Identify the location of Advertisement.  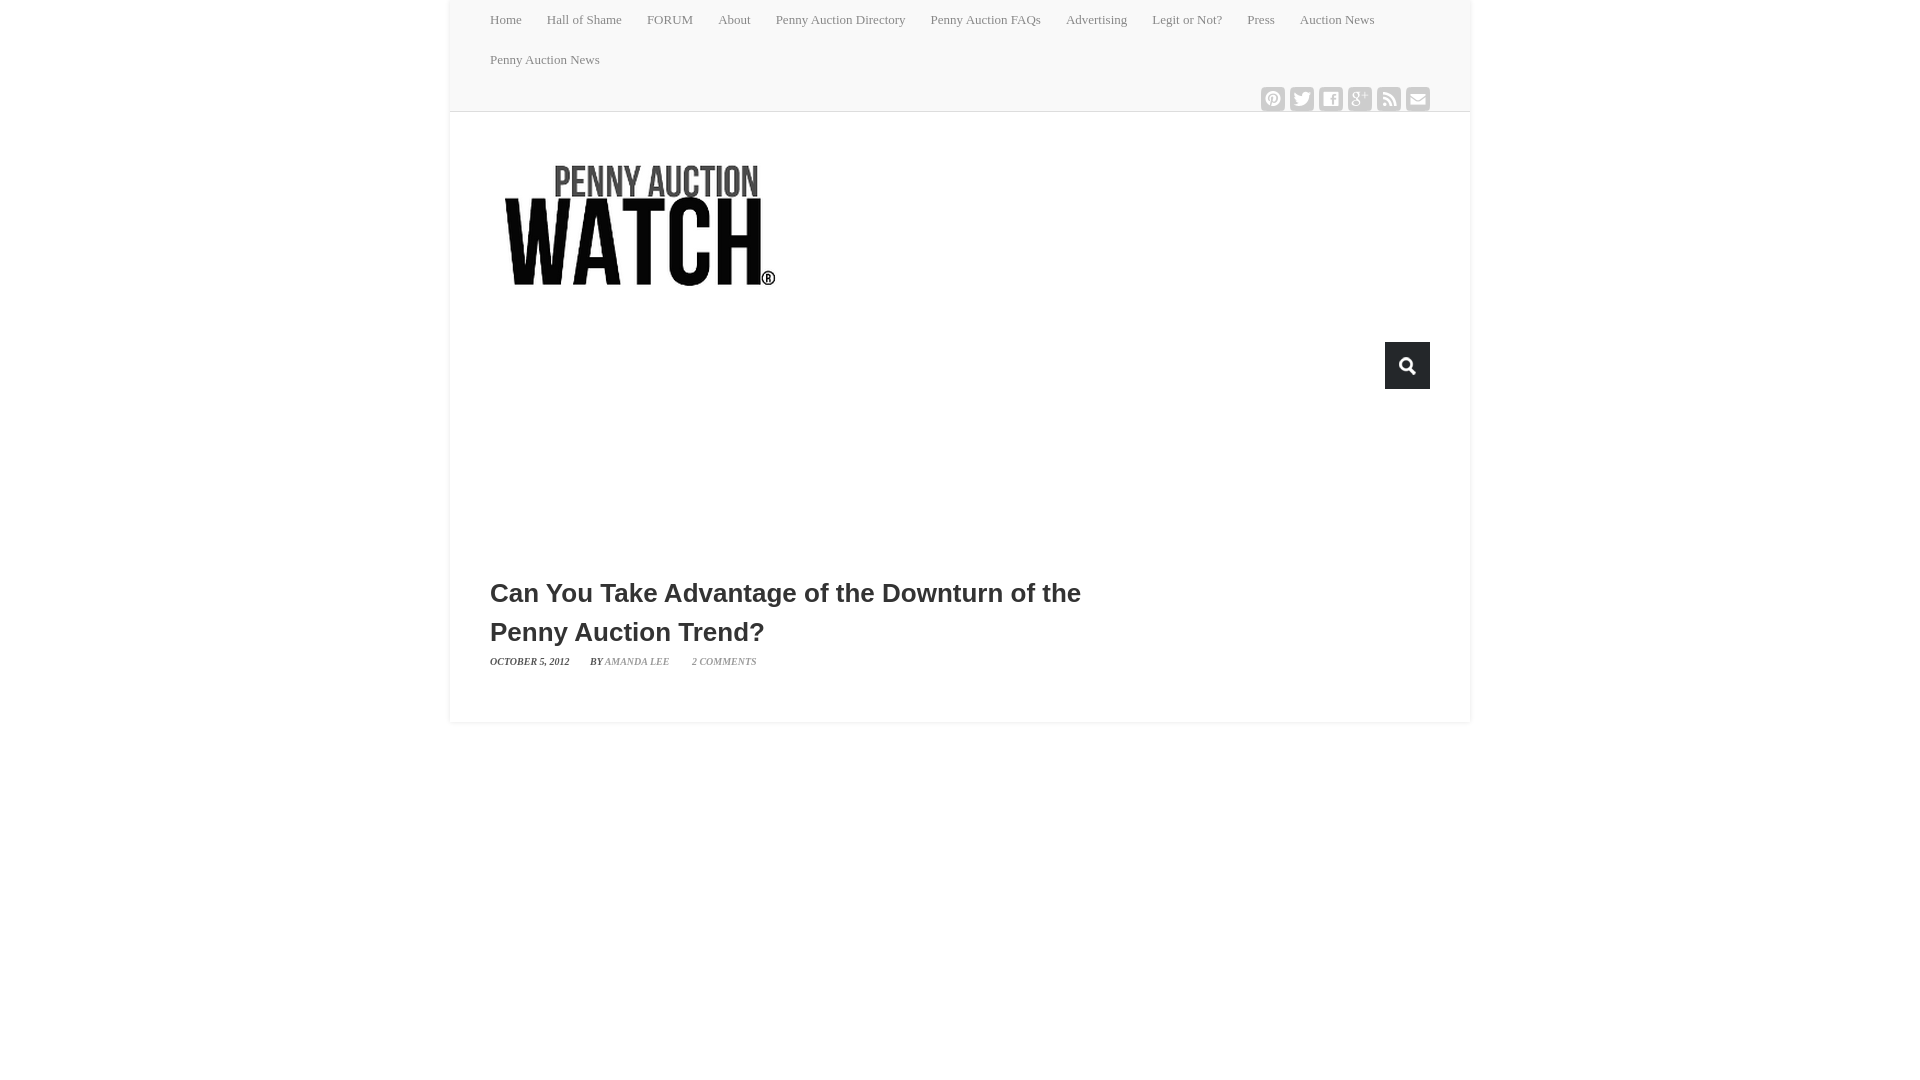
(974, 482).